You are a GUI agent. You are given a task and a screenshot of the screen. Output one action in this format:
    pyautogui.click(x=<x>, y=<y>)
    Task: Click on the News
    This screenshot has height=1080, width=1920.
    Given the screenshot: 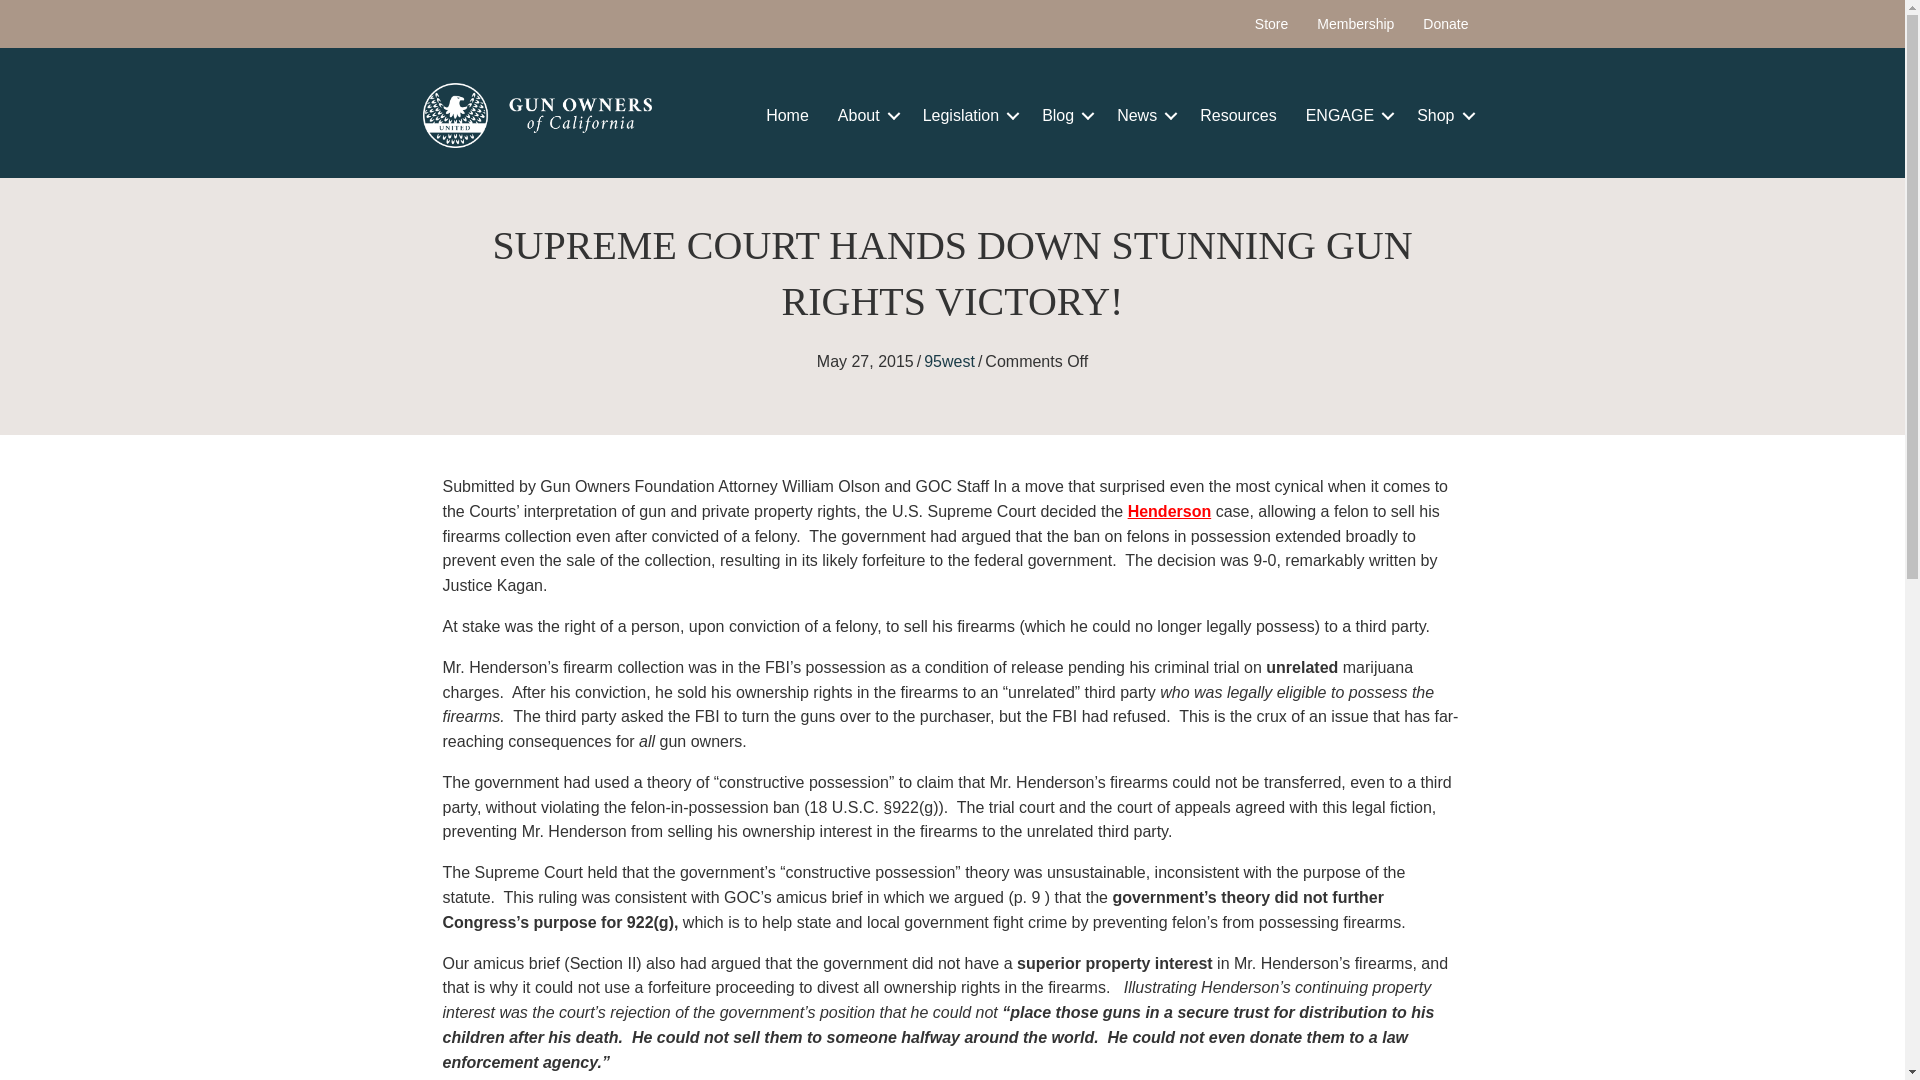 What is the action you would take?
    pyautogui.click(x=1143, y=116)
    